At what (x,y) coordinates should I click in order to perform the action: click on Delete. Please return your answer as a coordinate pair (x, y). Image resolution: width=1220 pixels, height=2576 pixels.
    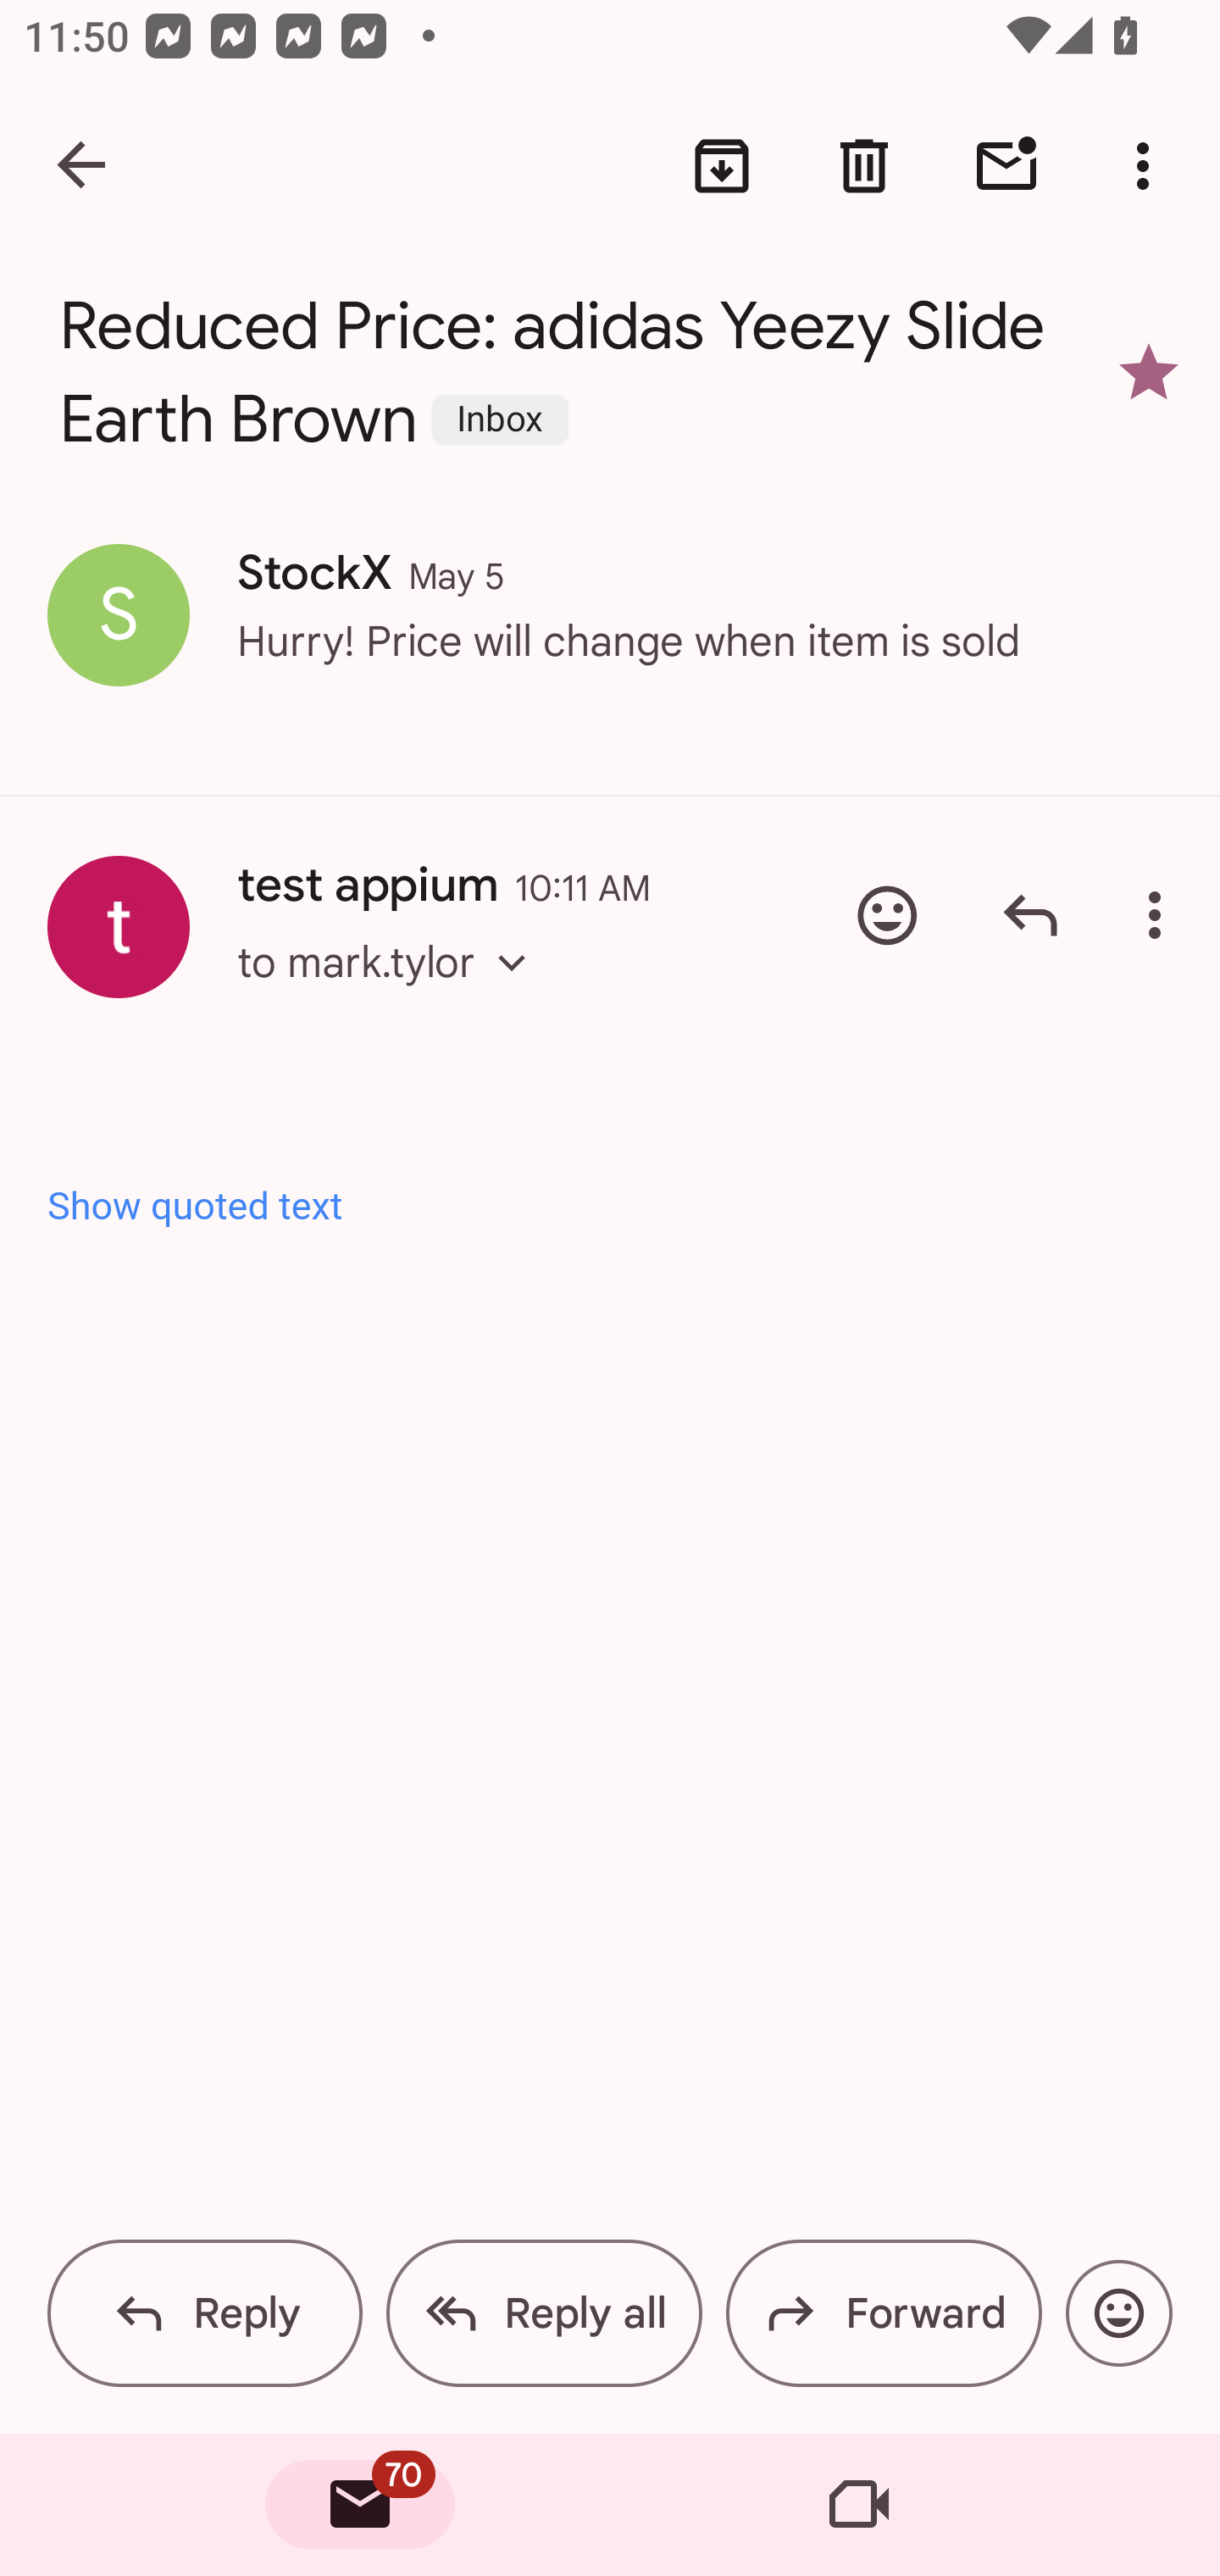
    Looking at the image, I should click on (864, 166).